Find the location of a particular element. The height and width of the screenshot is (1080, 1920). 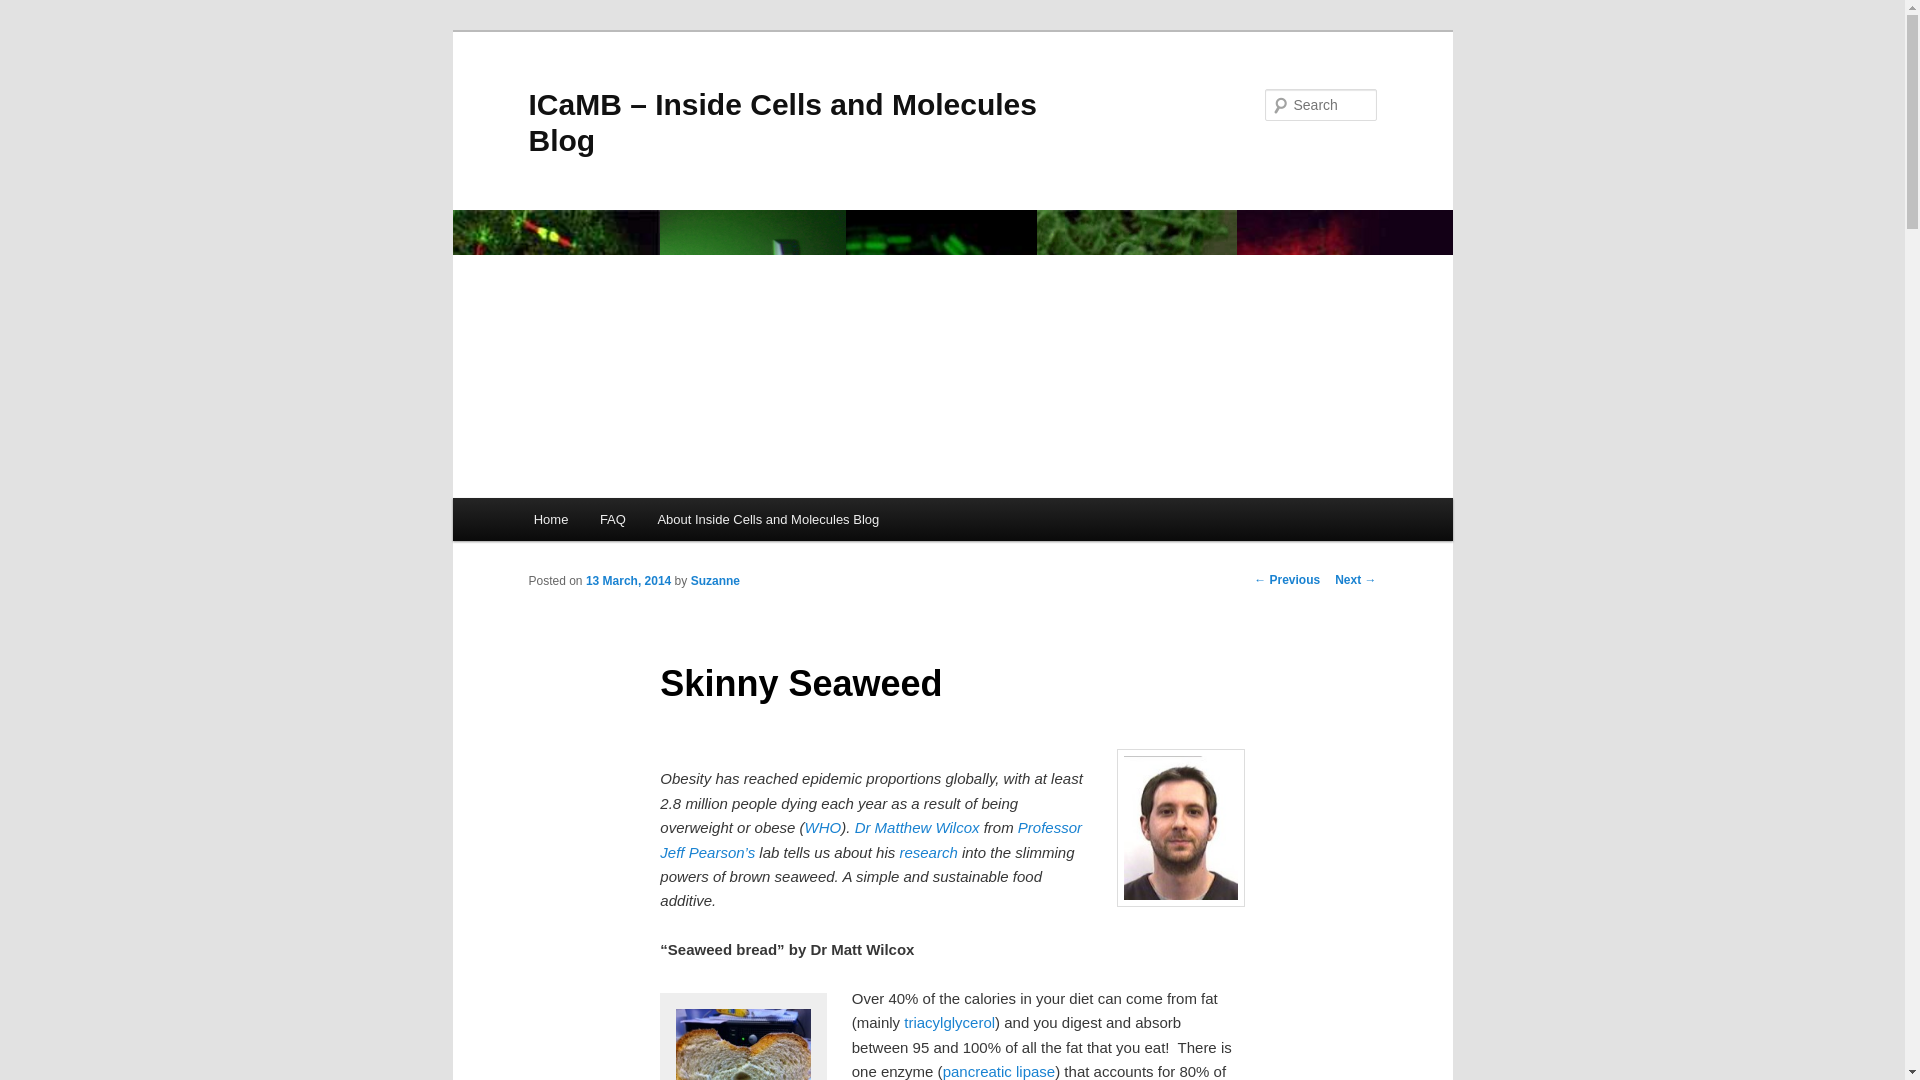

pancreatic lipase is located at coordinates (999, 1071).